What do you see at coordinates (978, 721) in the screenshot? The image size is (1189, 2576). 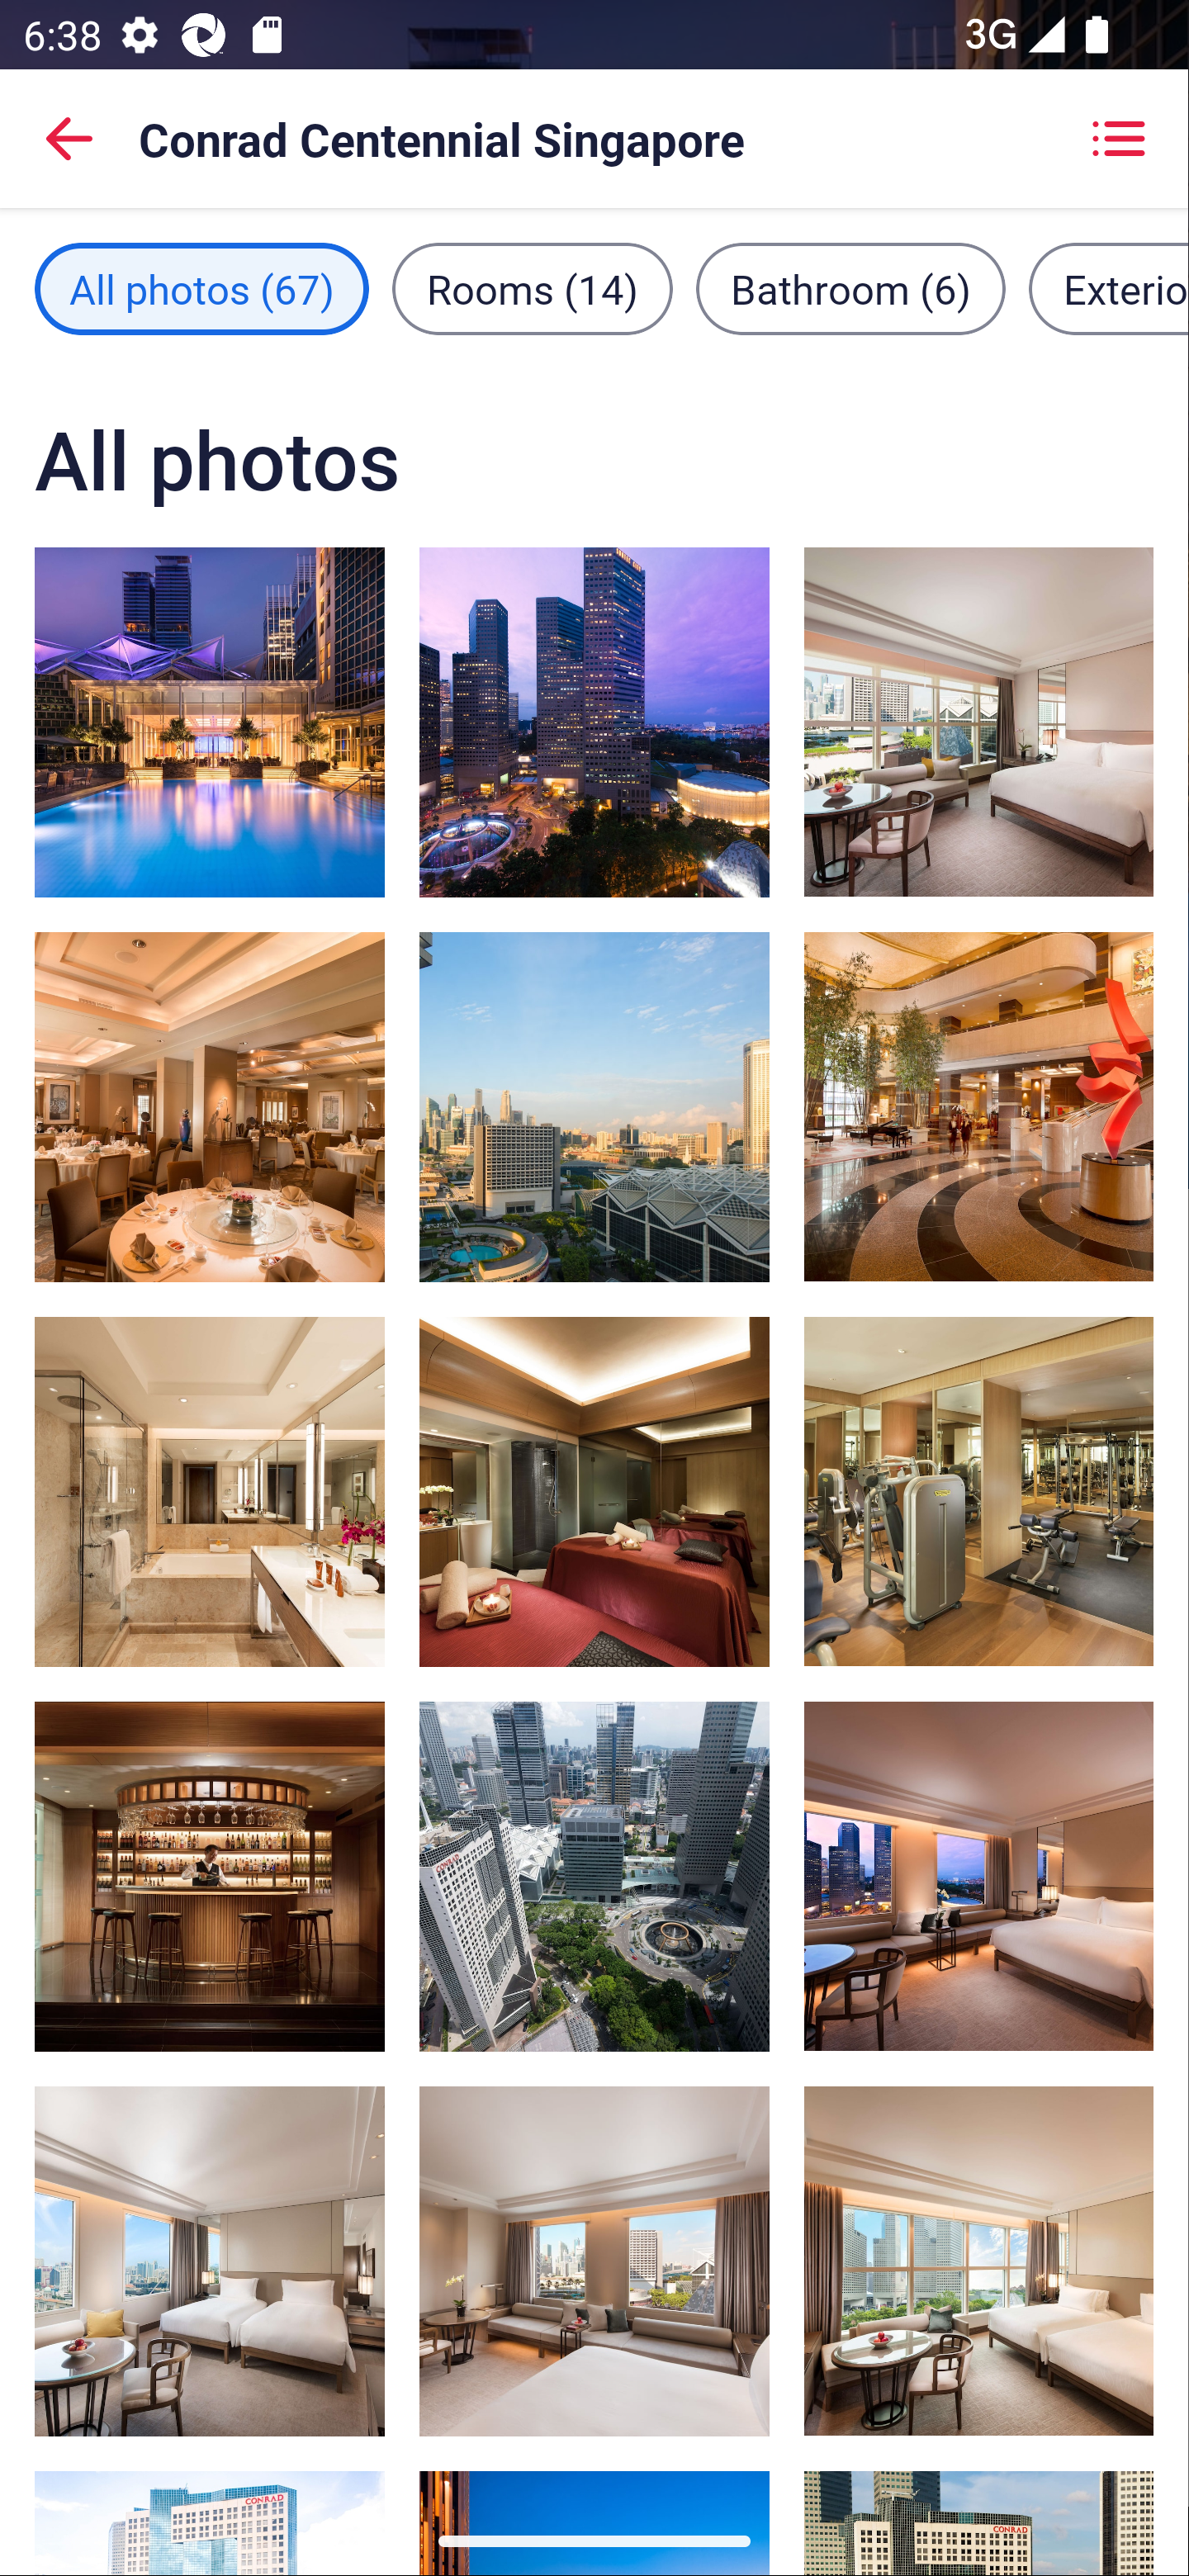 I see `TV, image` at bounding box center [978, 721].